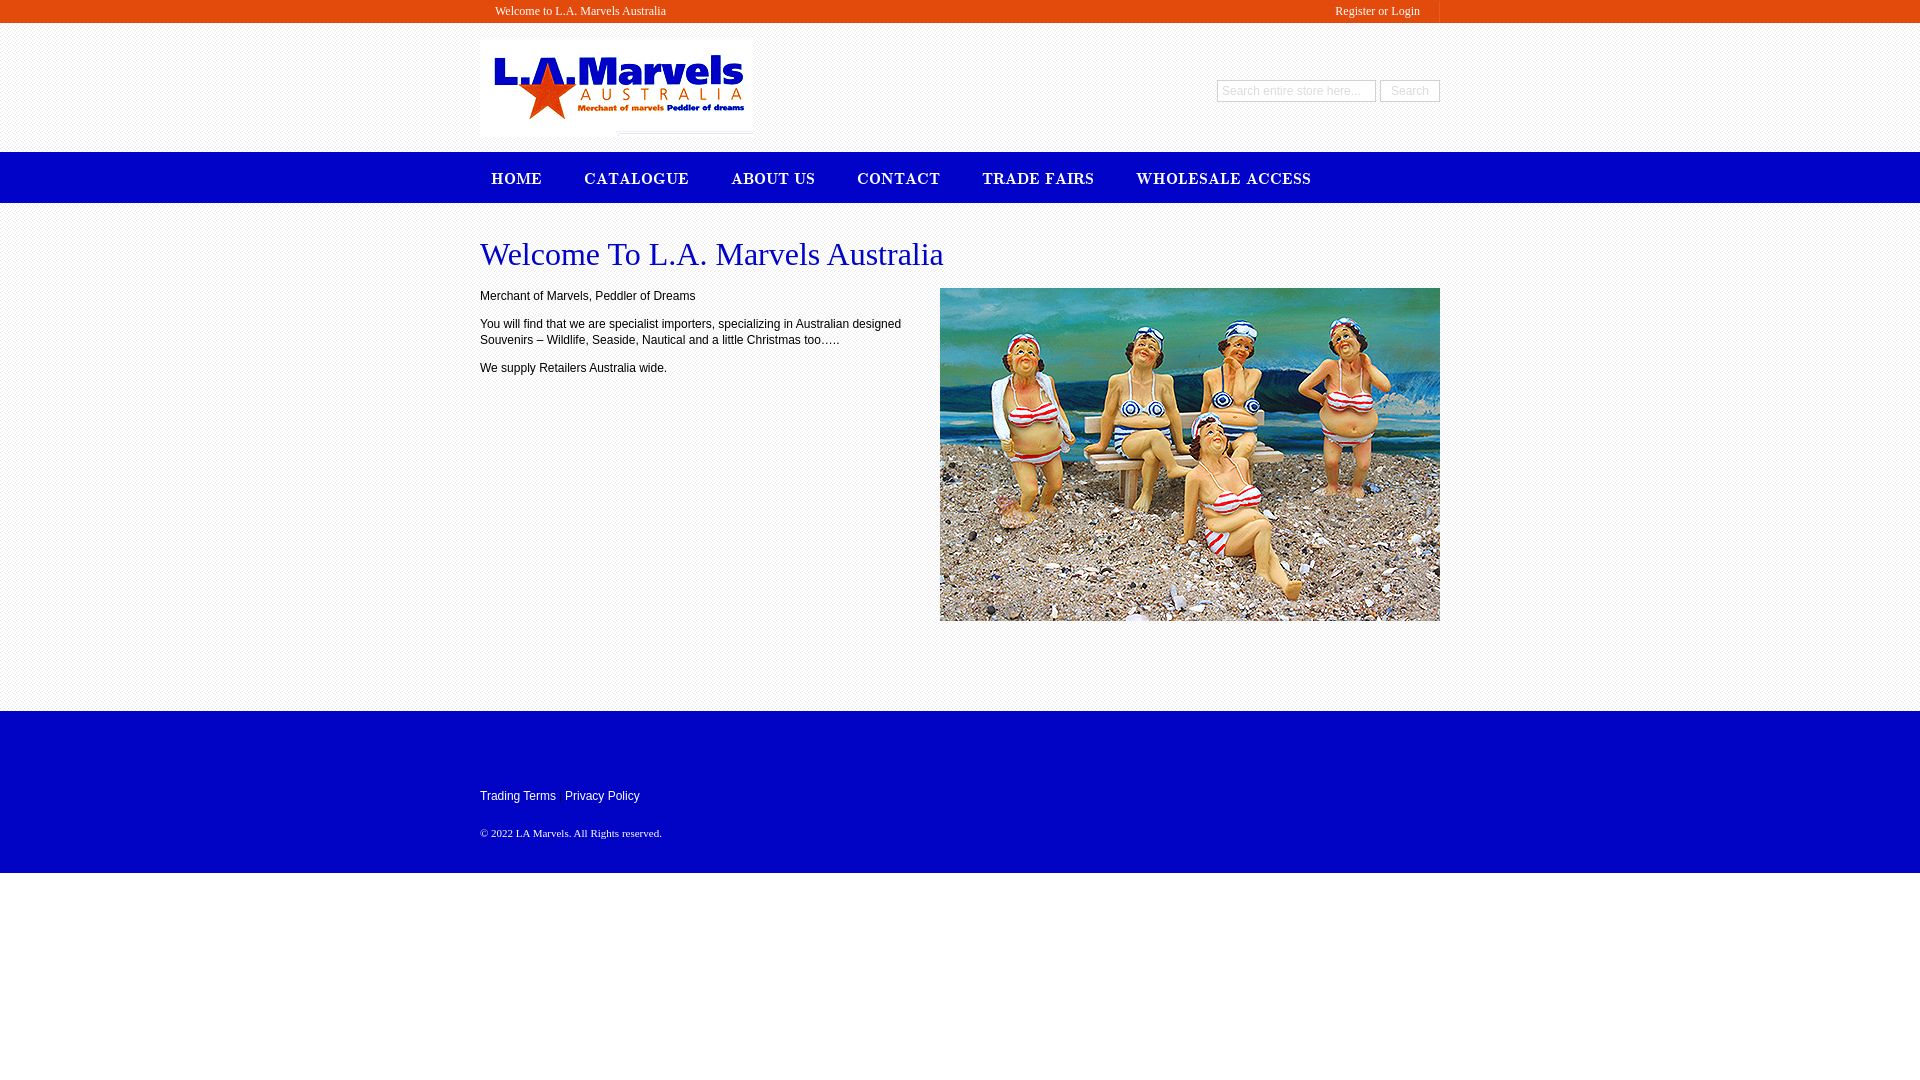  Describe the element at coordinates (636, 176) in the screenshot. I see `CATALOGUE` at that location.